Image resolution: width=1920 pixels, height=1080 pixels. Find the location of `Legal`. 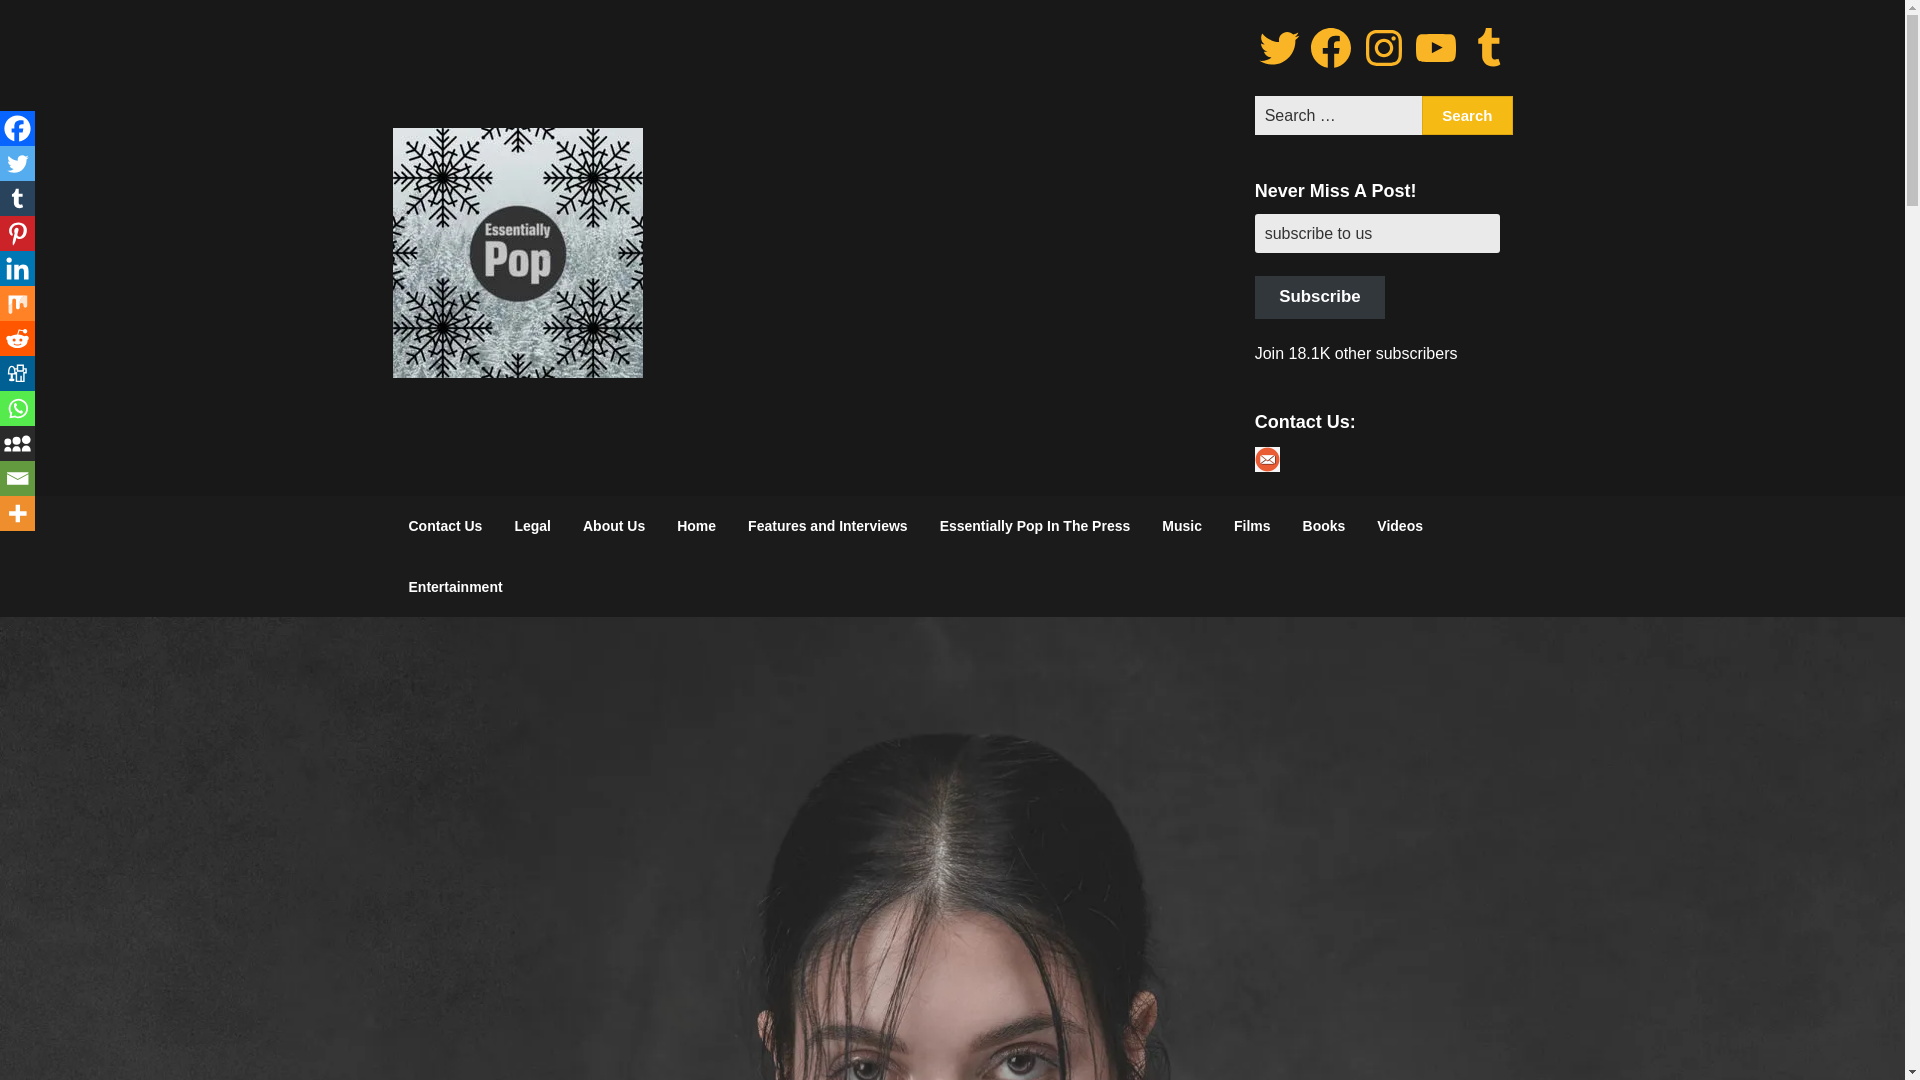

Legal is located at coordinates (532, 526).